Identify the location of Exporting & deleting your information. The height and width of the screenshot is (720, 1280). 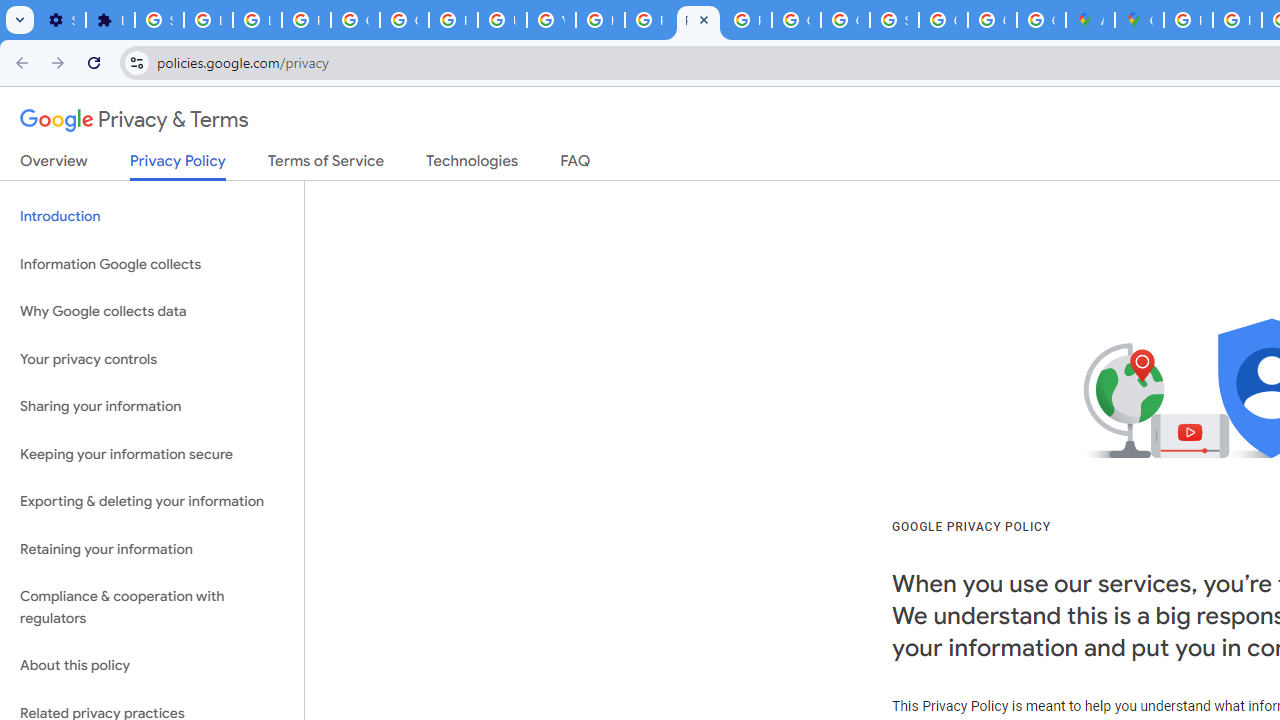
(152, 502).